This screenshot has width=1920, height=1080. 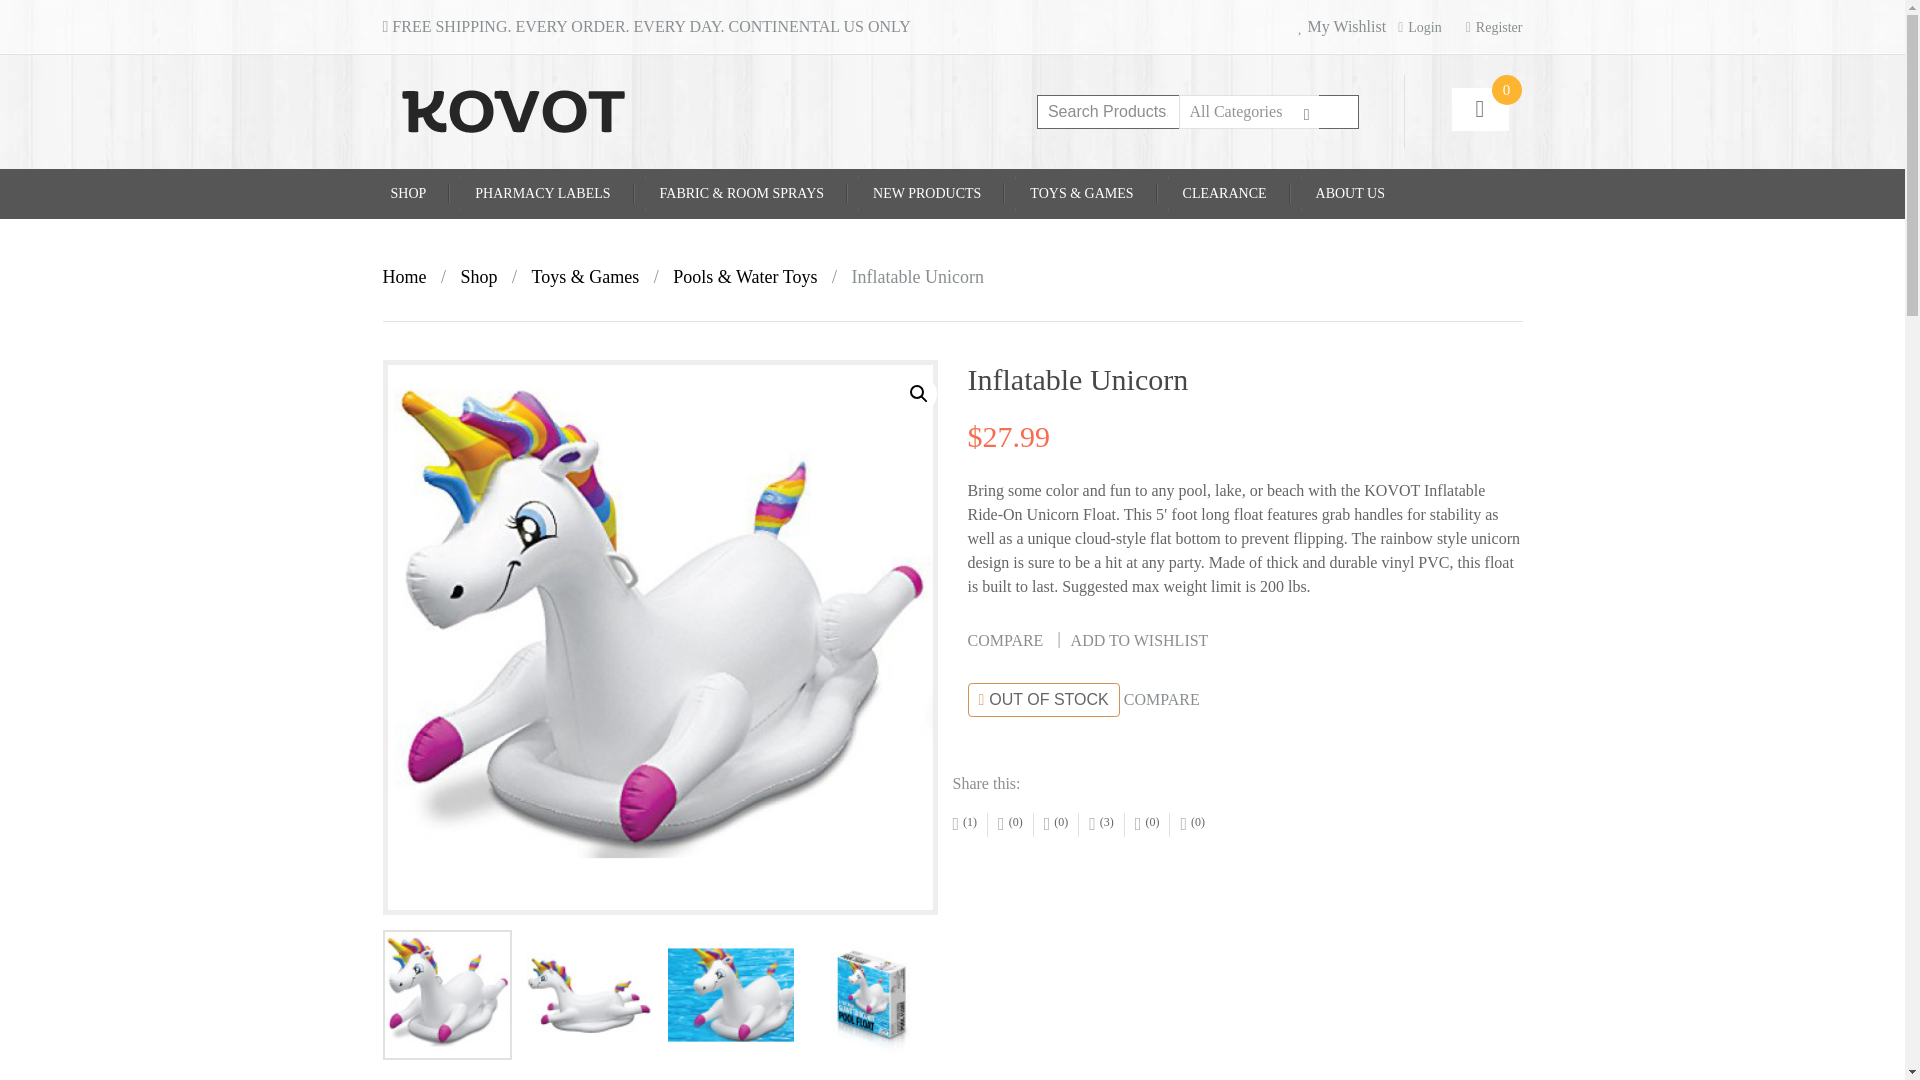 I want to click on COMPARE, so click(x=1006, y=640).